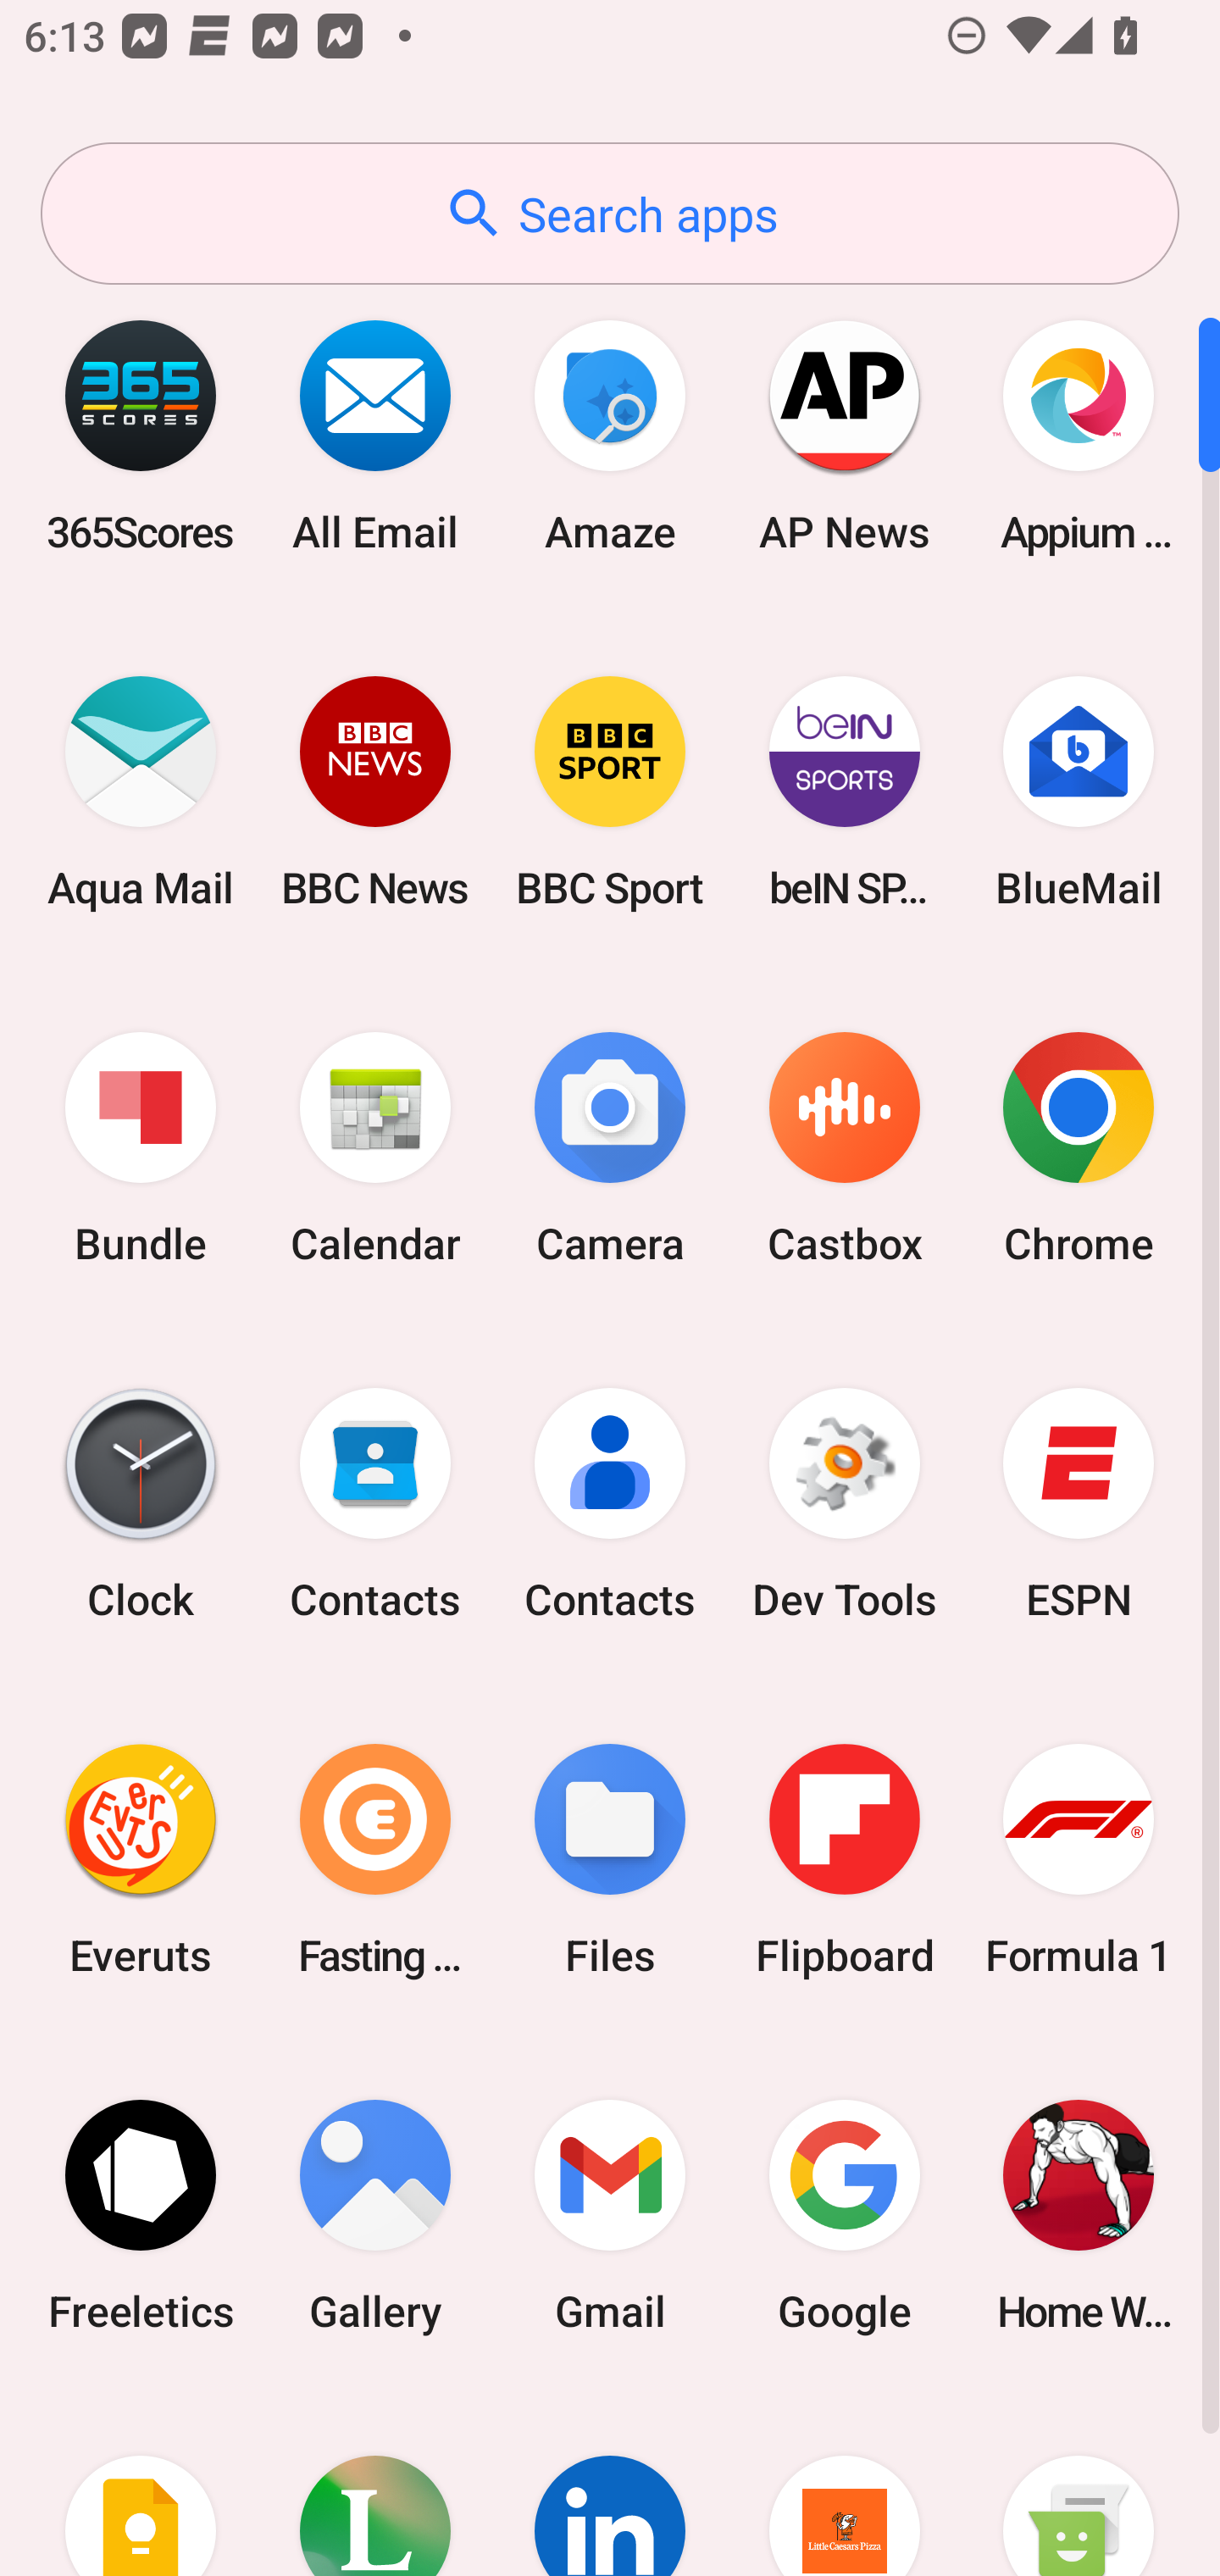 Image resolution: width=1220 pixels, height=2576 pixels. What do you see at coordinates (610, 791) in the screenshot?
I see `BBC Sport` at bounding box center [610, 791].